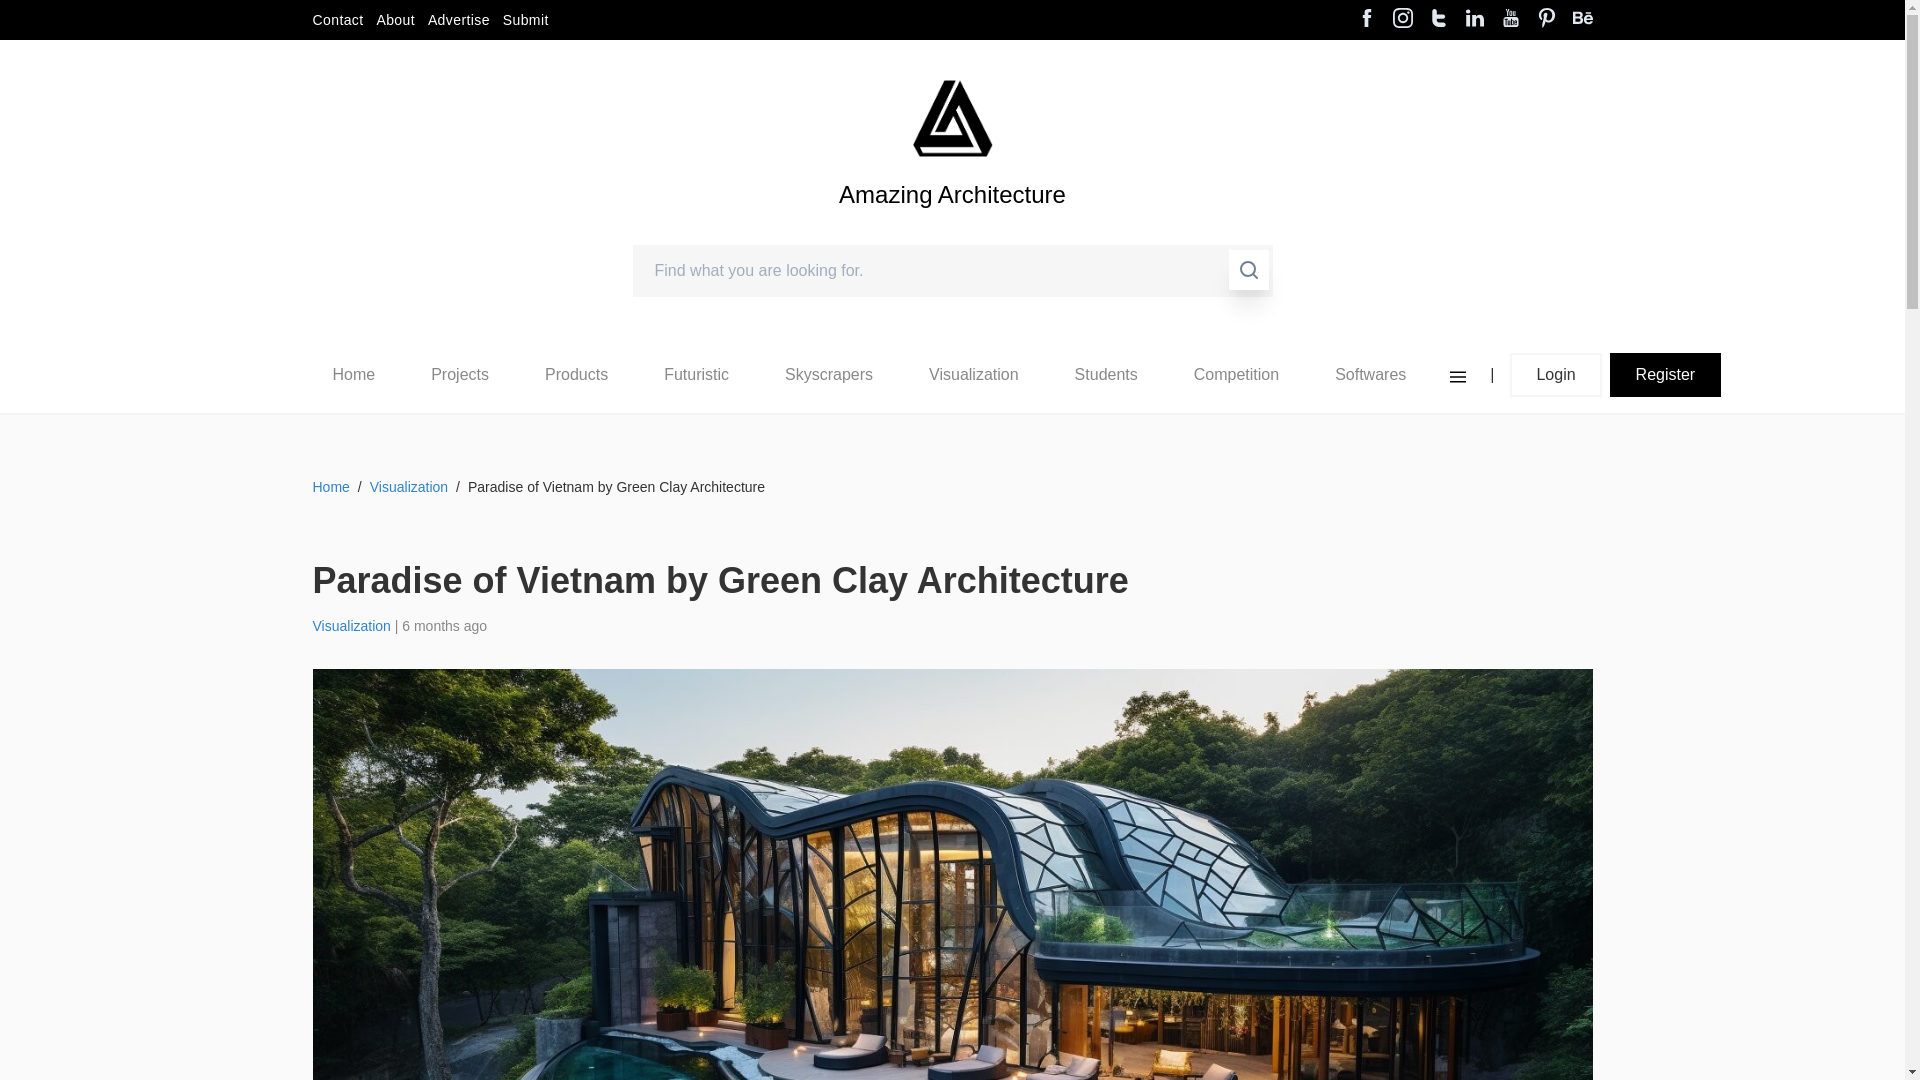  I want to click on Projects, so click(460, 374).